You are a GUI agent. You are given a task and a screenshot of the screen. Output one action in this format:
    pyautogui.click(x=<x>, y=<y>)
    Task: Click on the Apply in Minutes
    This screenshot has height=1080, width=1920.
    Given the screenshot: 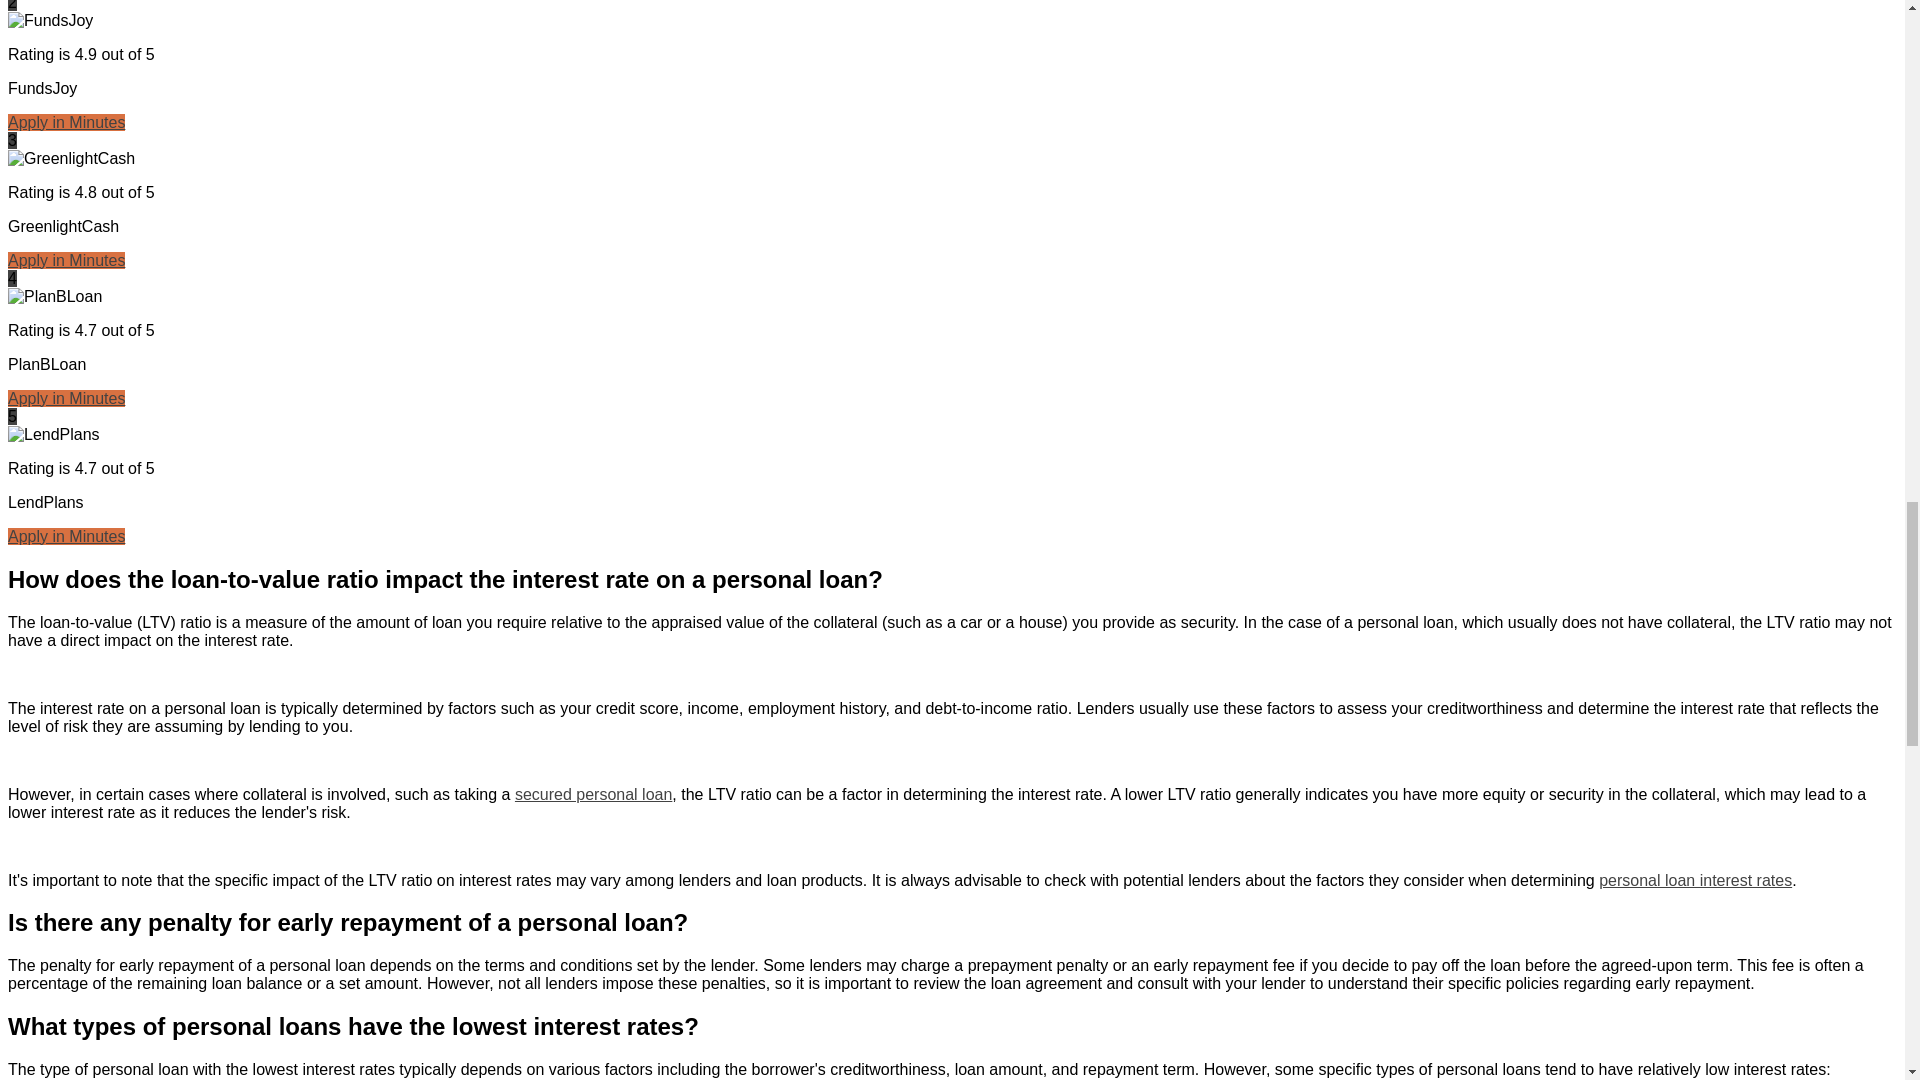 What is the action you would take?
    pyautogui.click(x=66, y=122)
    